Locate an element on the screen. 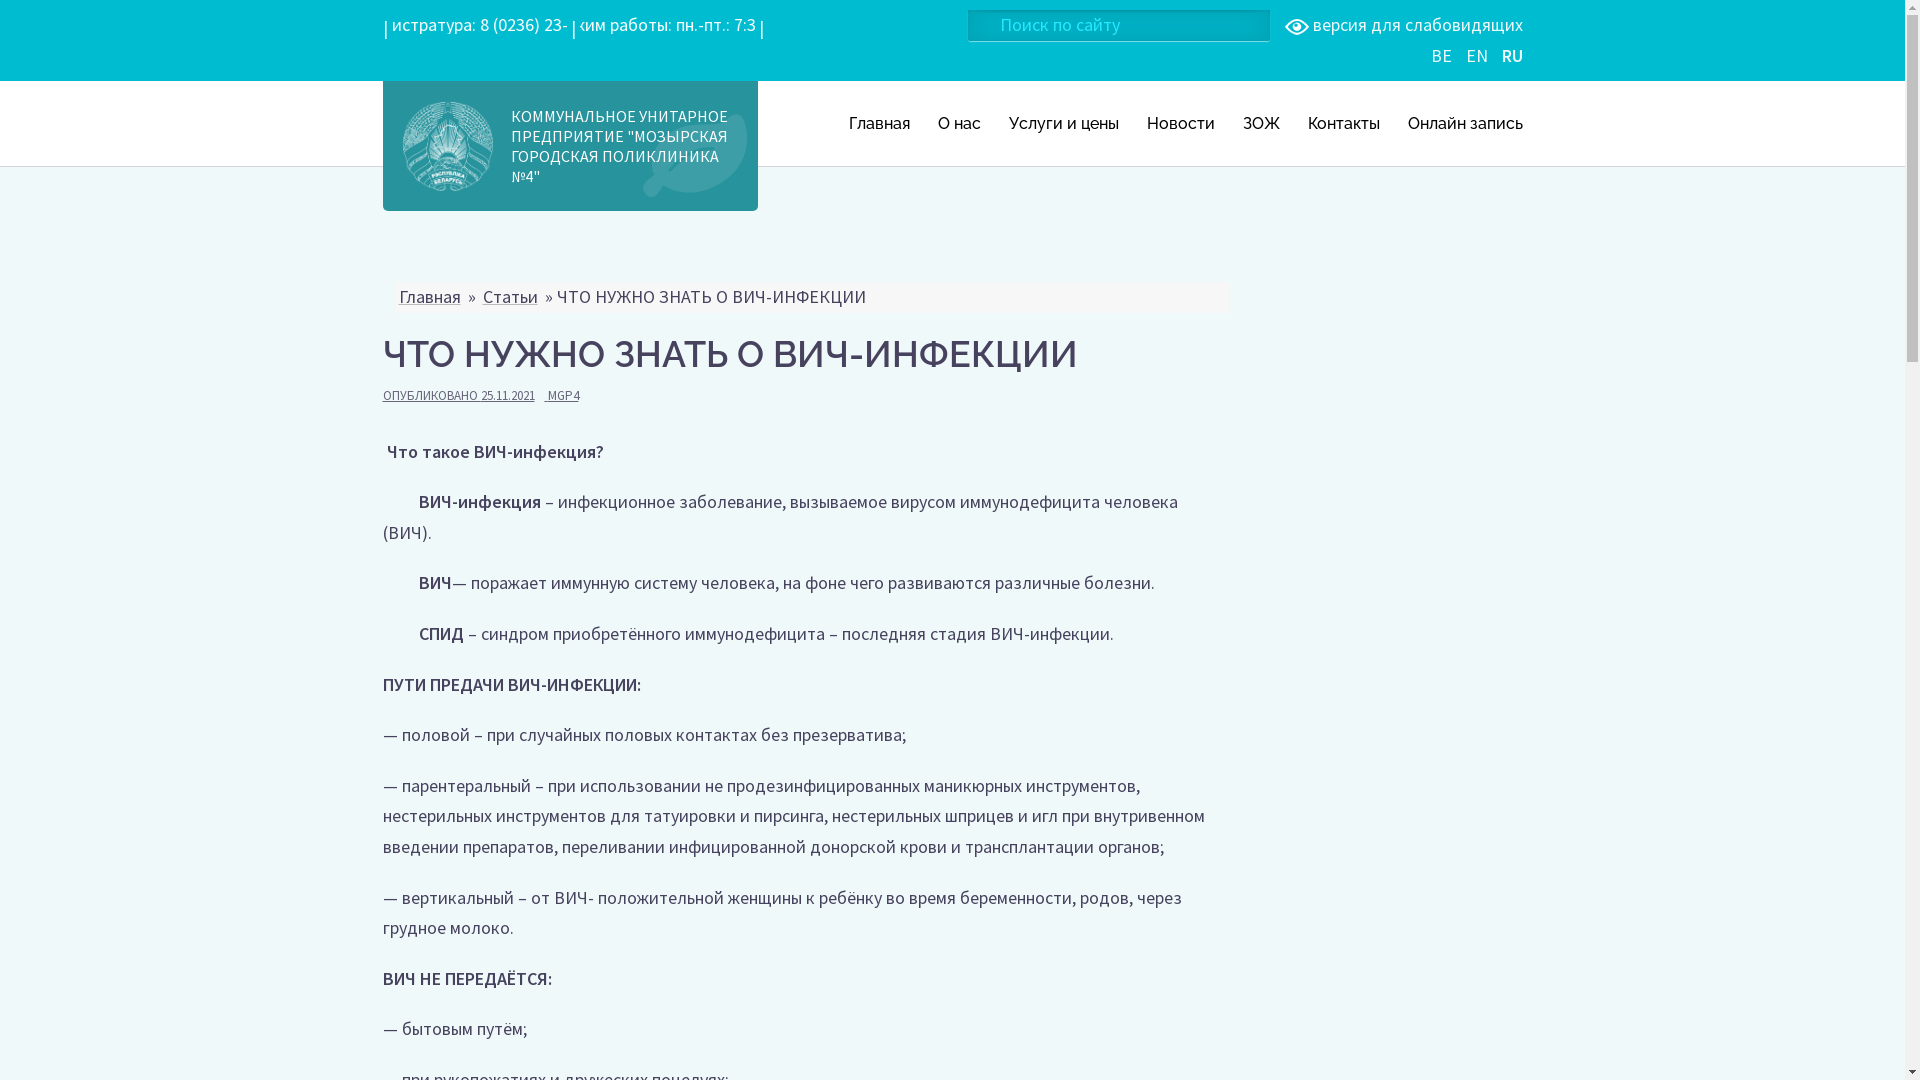  BE is located at coordinates (1440, 56).